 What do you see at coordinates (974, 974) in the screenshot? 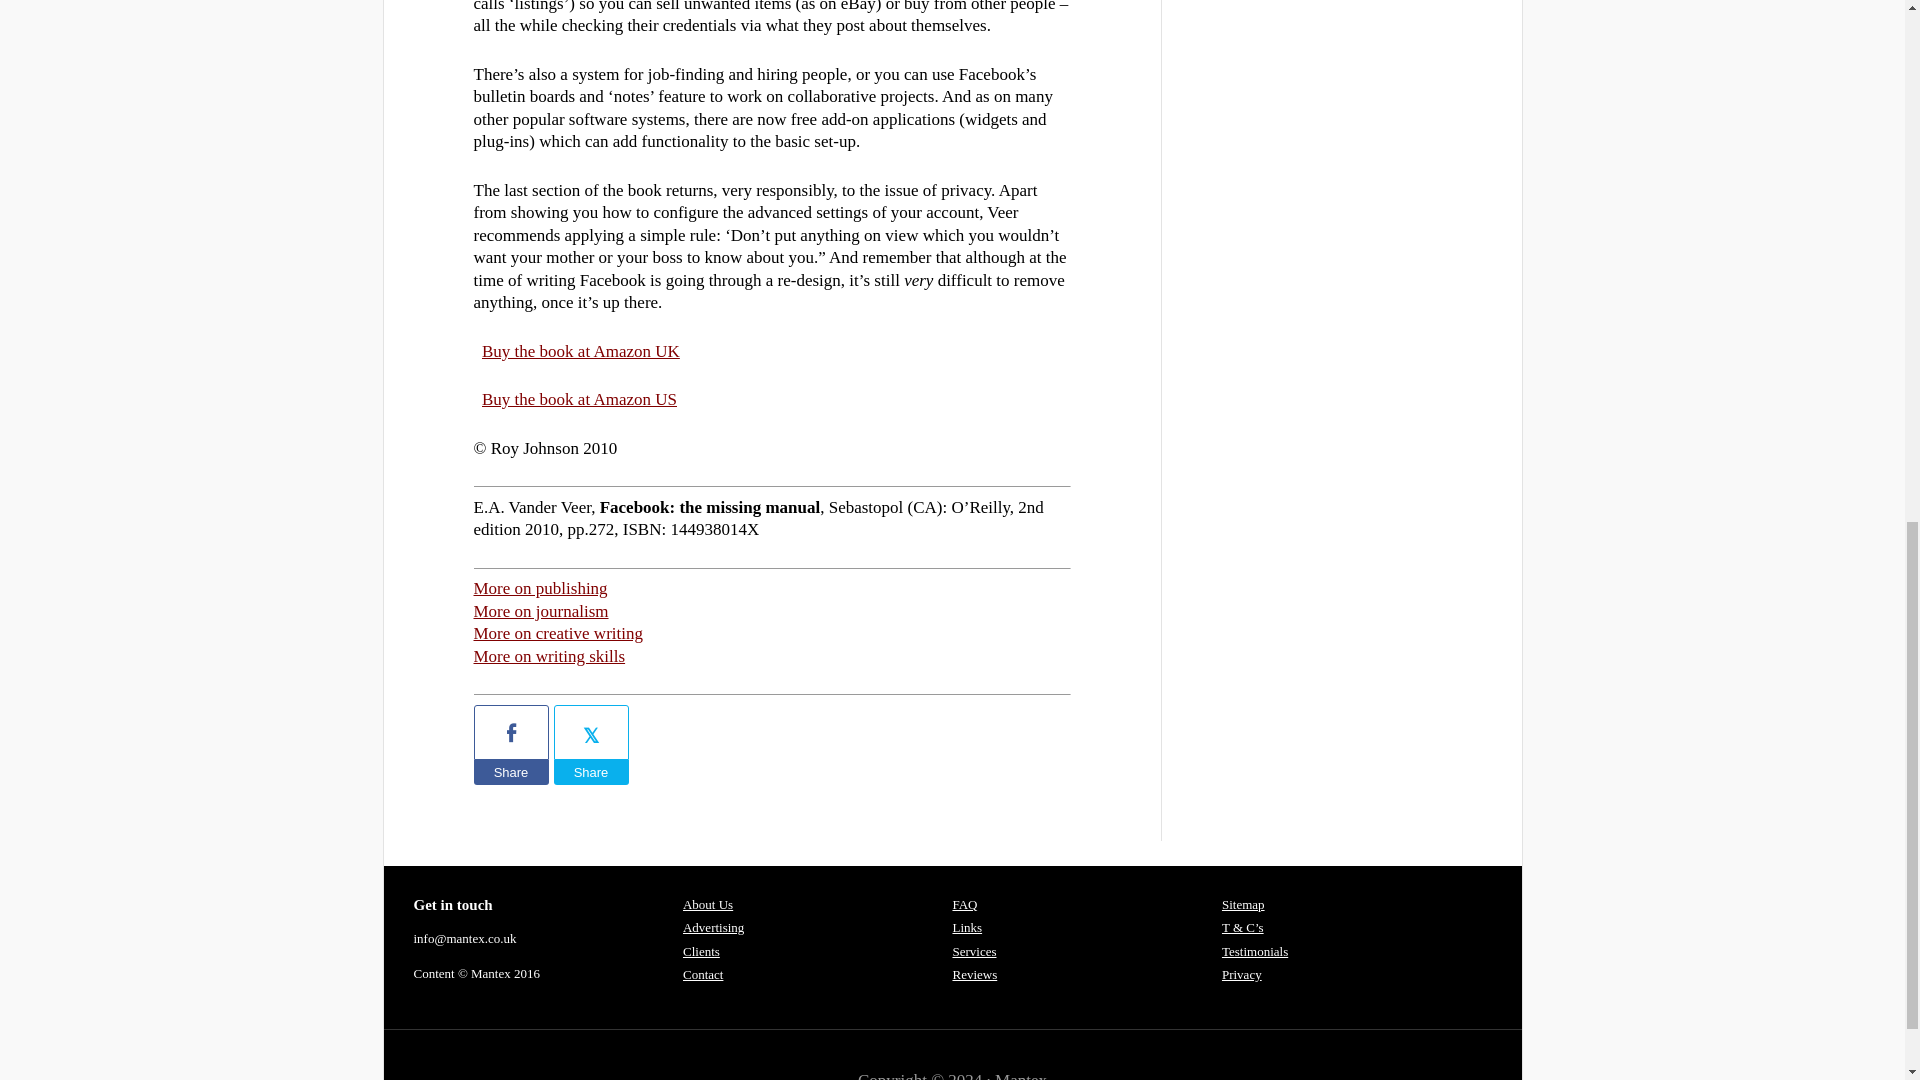
I see `Reviews` at bounding box center [974, 974].